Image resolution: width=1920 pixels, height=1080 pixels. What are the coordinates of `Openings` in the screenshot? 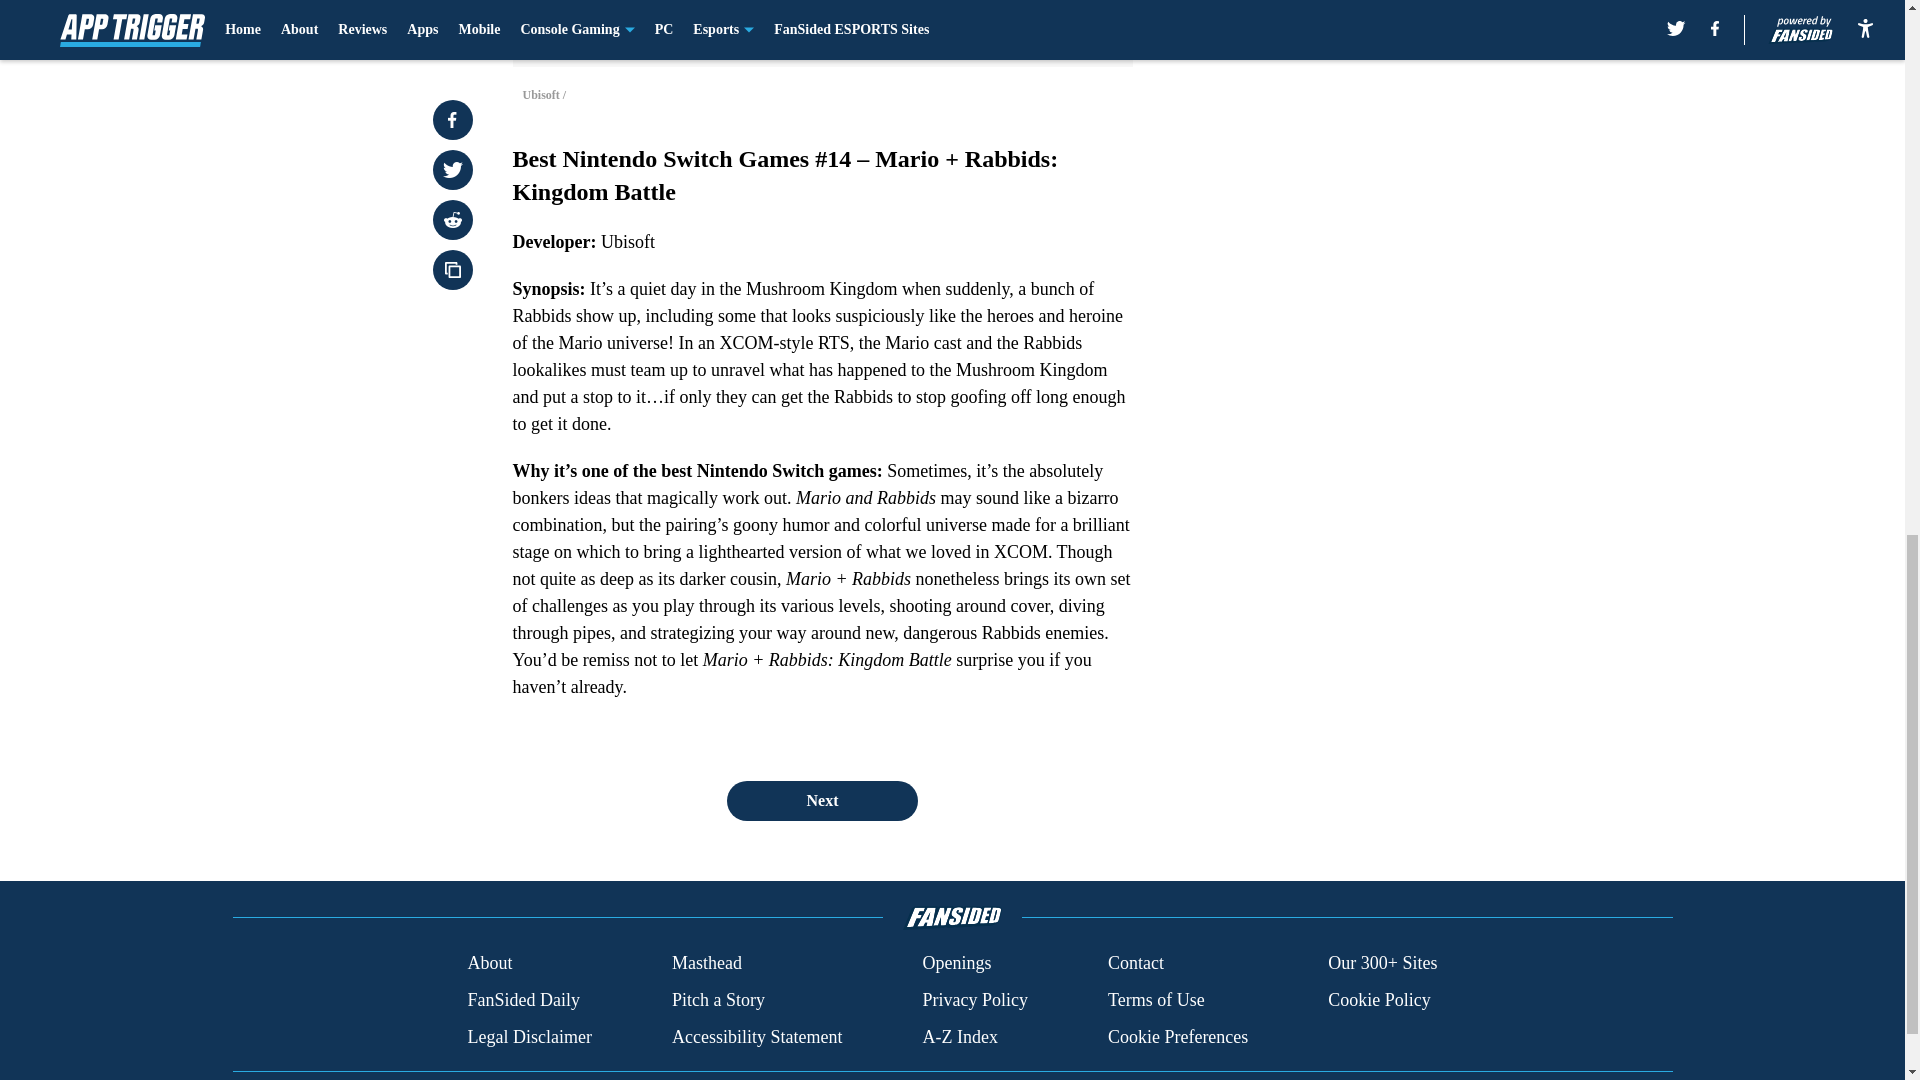 It's located at (956, 964).